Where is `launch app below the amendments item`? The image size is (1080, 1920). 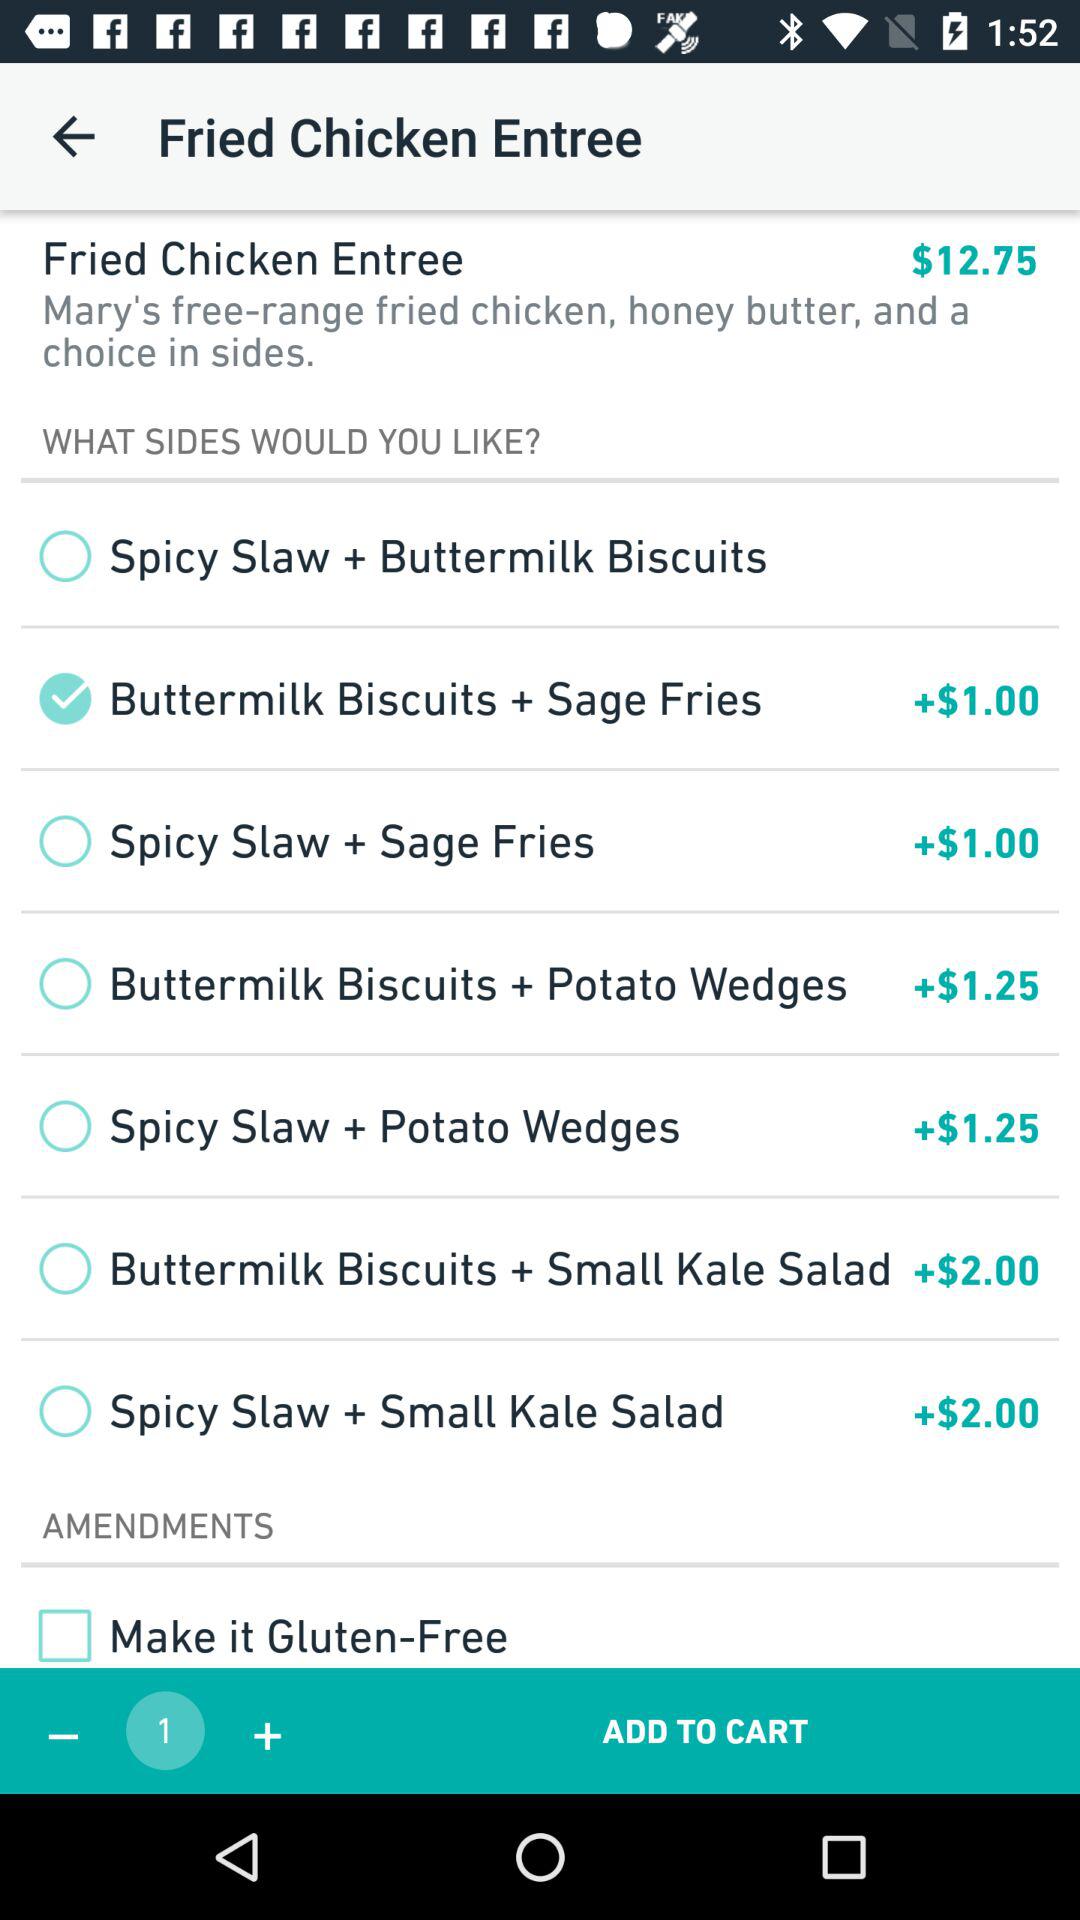 launch app below the amendments item is located at coordinates (264, 1635).